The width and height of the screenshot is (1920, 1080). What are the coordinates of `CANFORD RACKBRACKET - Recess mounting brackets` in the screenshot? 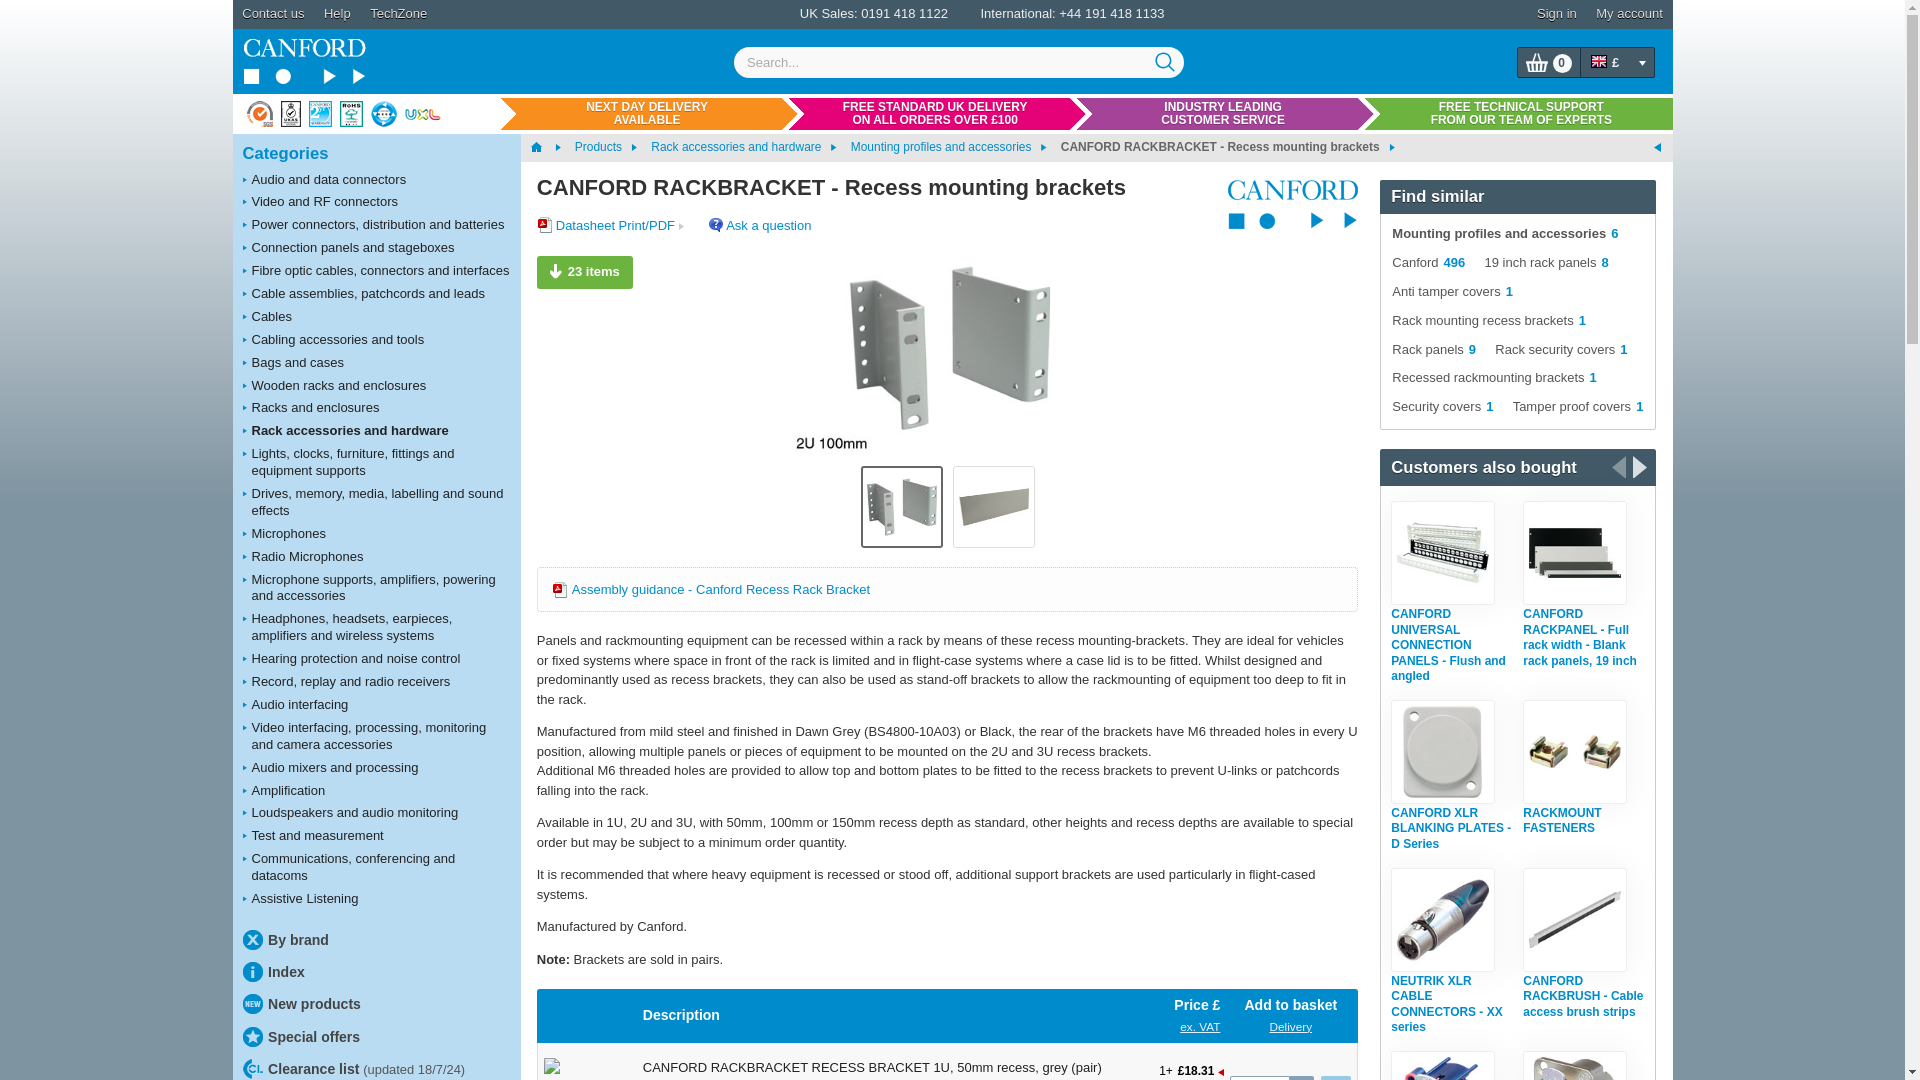 It's located at (946, 355).